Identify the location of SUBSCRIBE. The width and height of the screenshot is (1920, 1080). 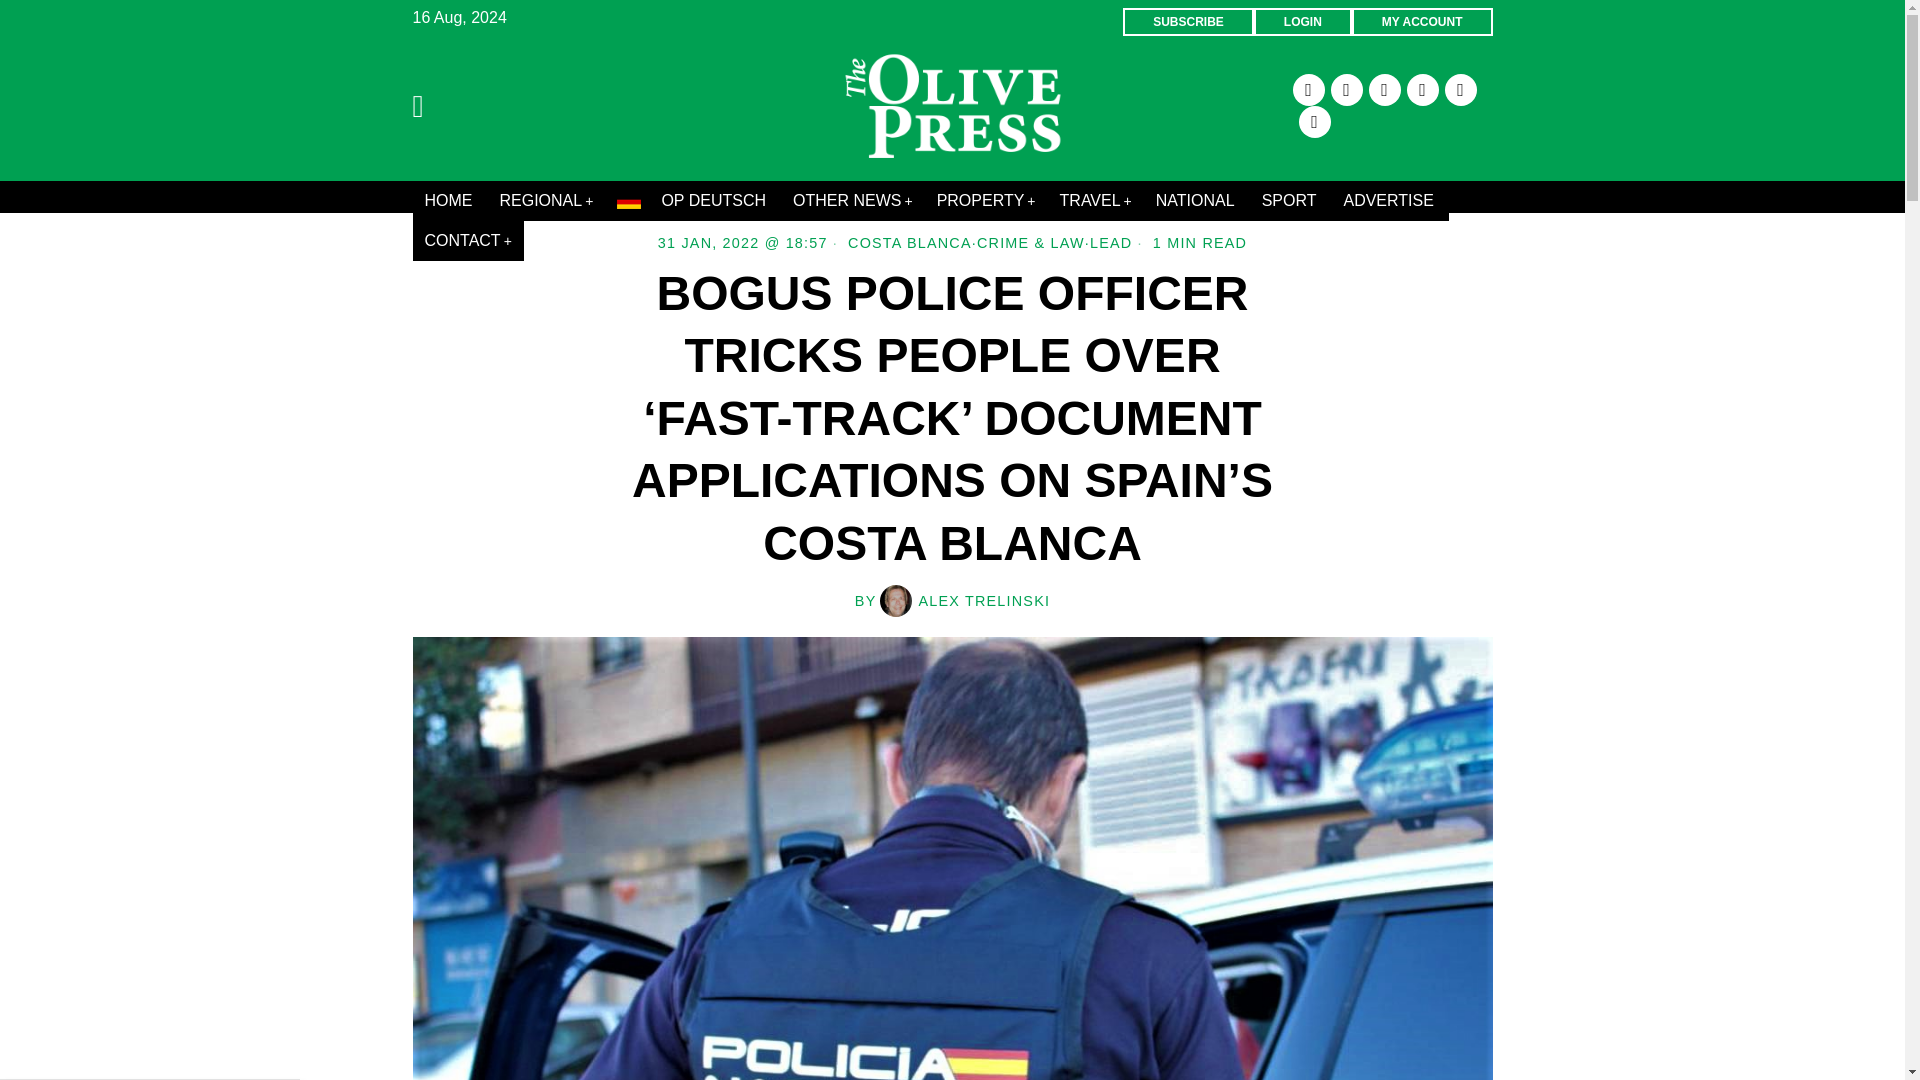
(1188, 21).